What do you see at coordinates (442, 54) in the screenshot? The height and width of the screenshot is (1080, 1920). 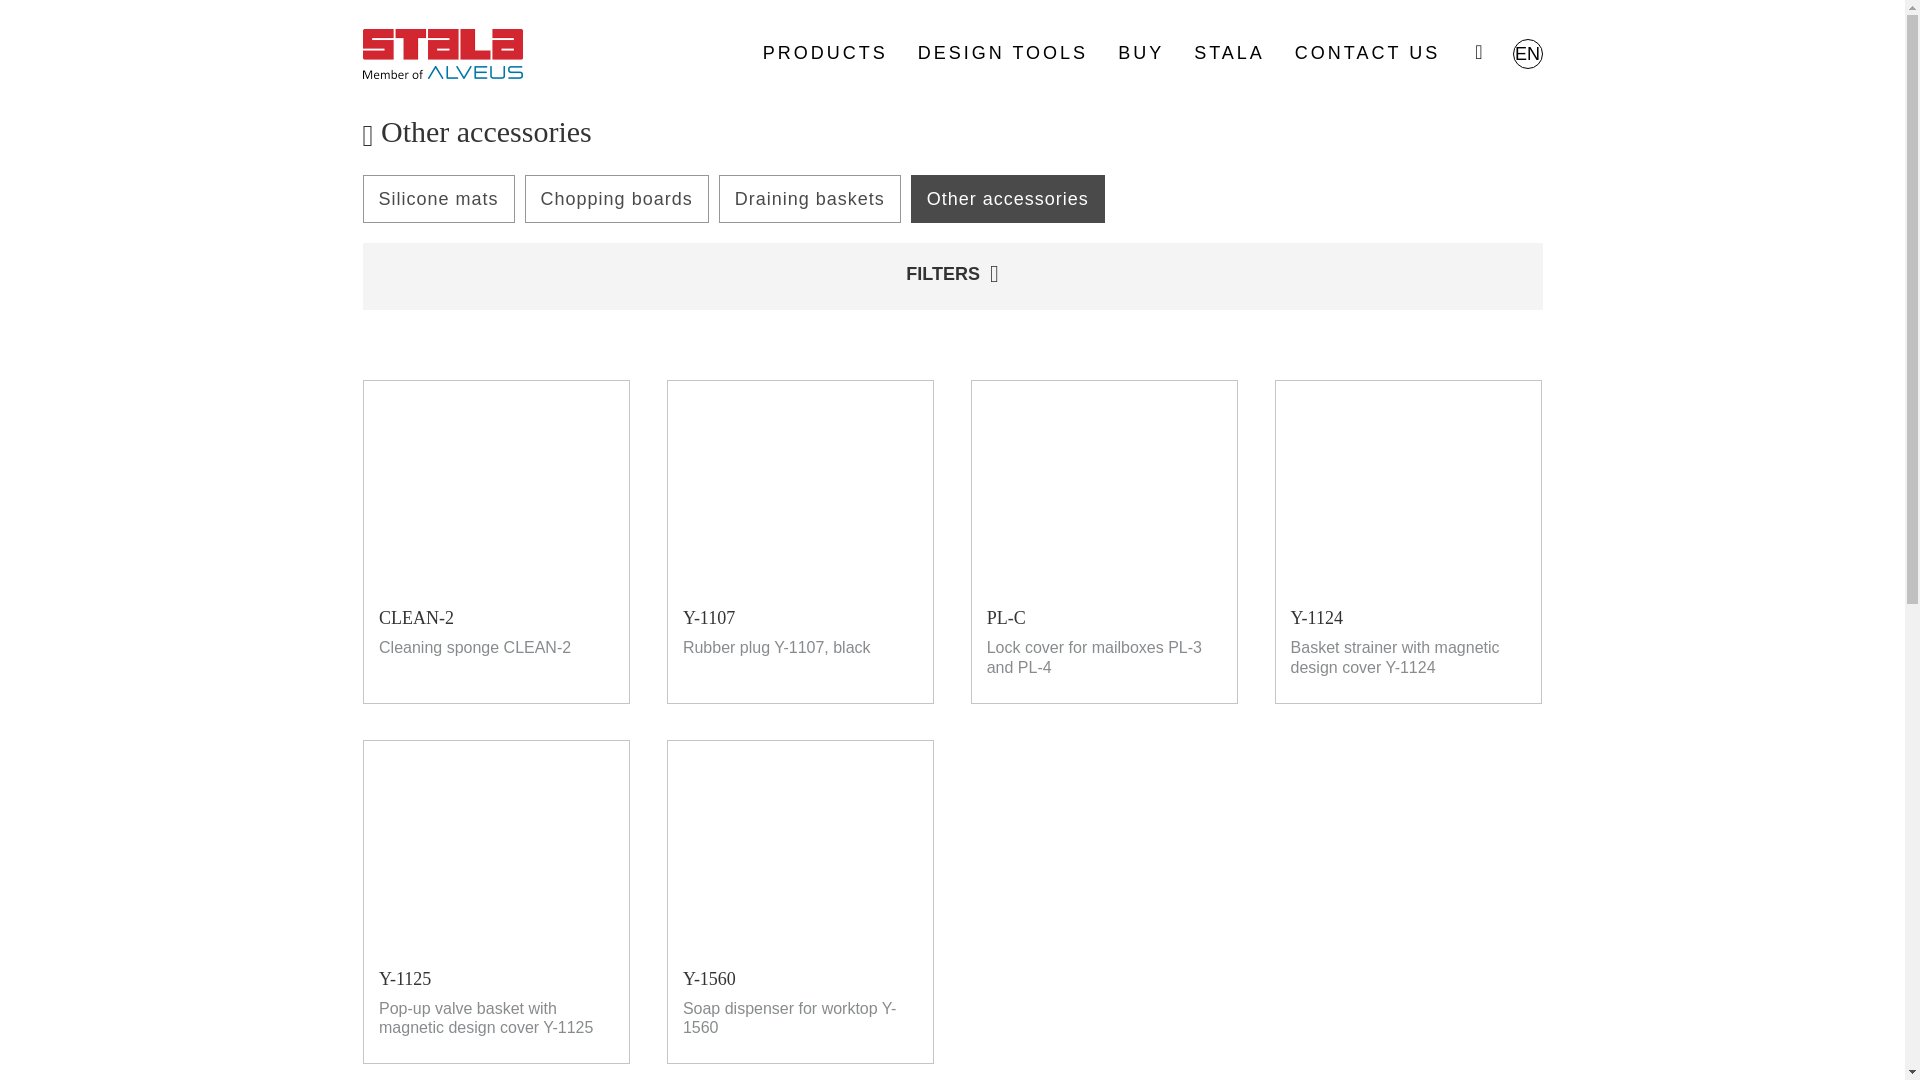 I see `Stala` at bounding box center [442, 54].